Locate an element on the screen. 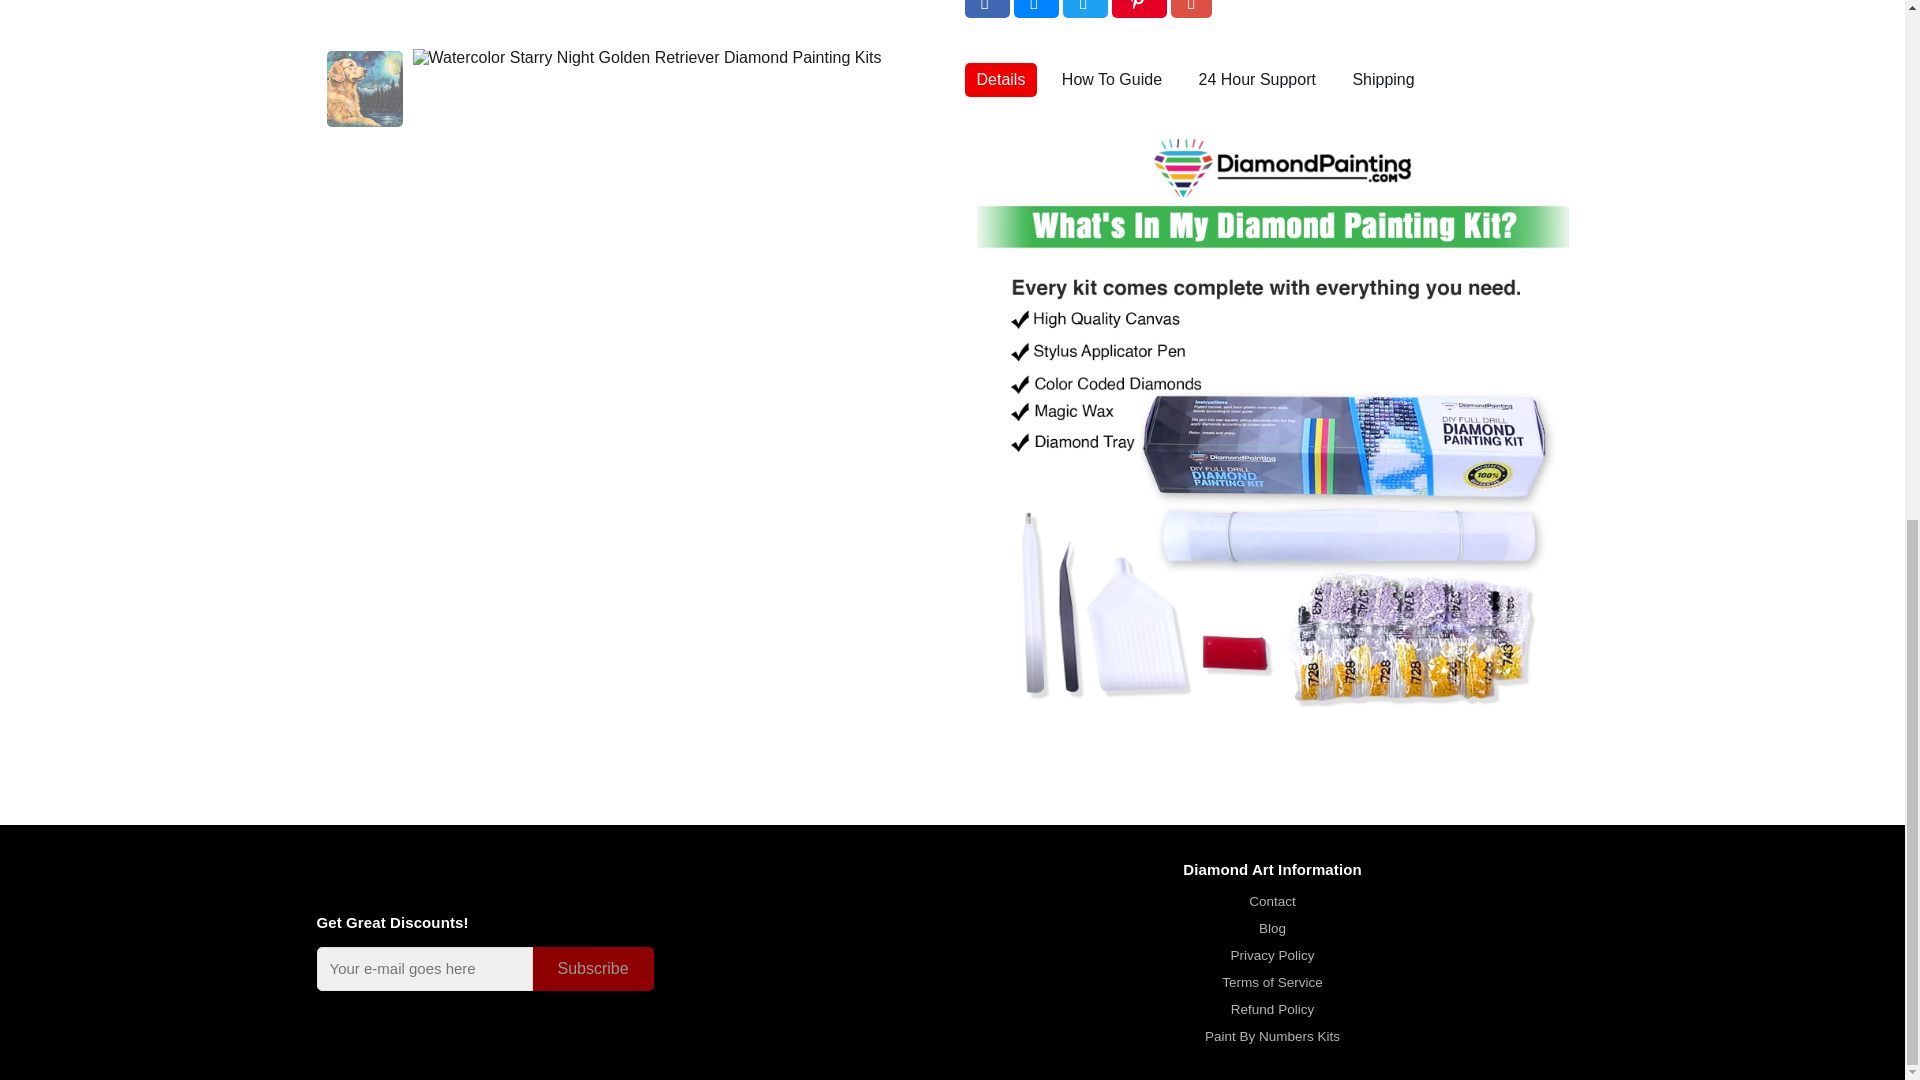 This screenshot has height=1080, width=1920. Subscribe is located at coordinates (592, 968).